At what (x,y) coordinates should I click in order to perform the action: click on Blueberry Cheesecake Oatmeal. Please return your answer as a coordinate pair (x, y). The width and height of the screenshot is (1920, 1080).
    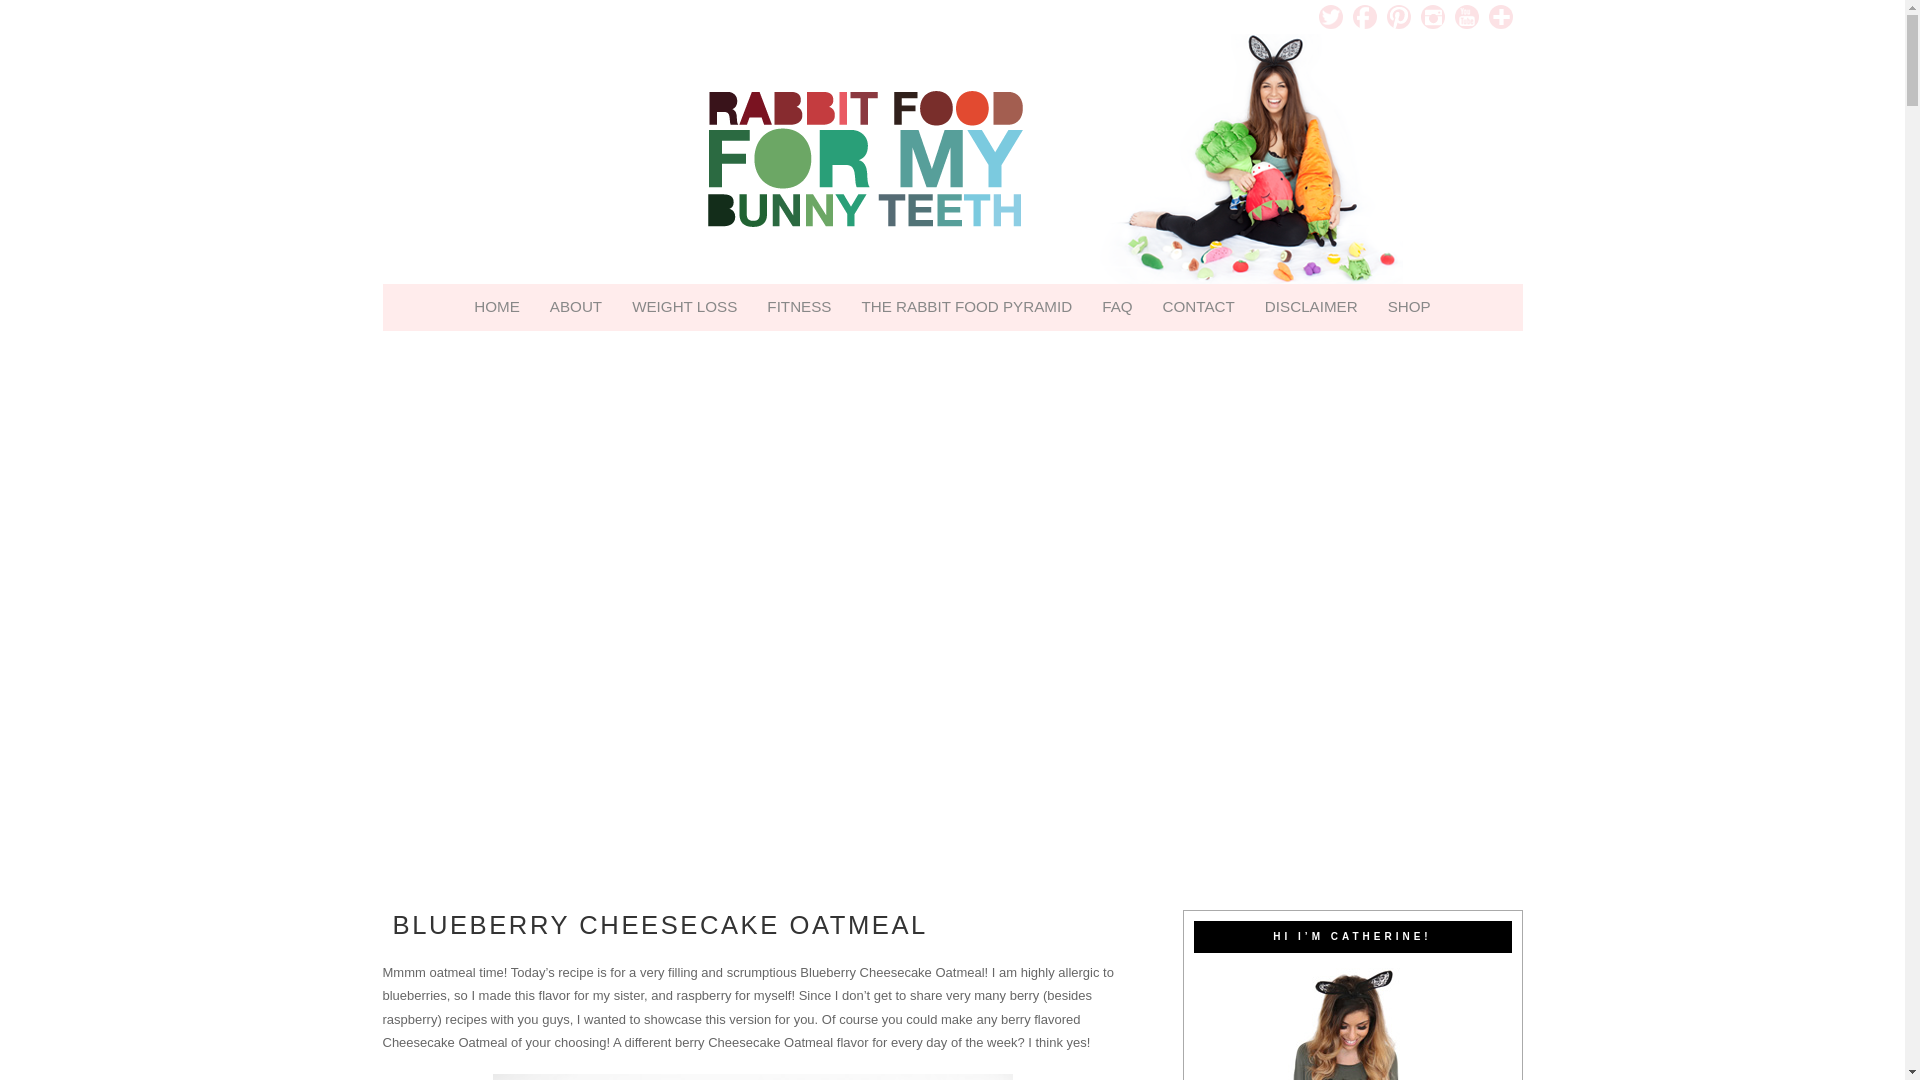
    Looking at the image, I should click on (659, 924).